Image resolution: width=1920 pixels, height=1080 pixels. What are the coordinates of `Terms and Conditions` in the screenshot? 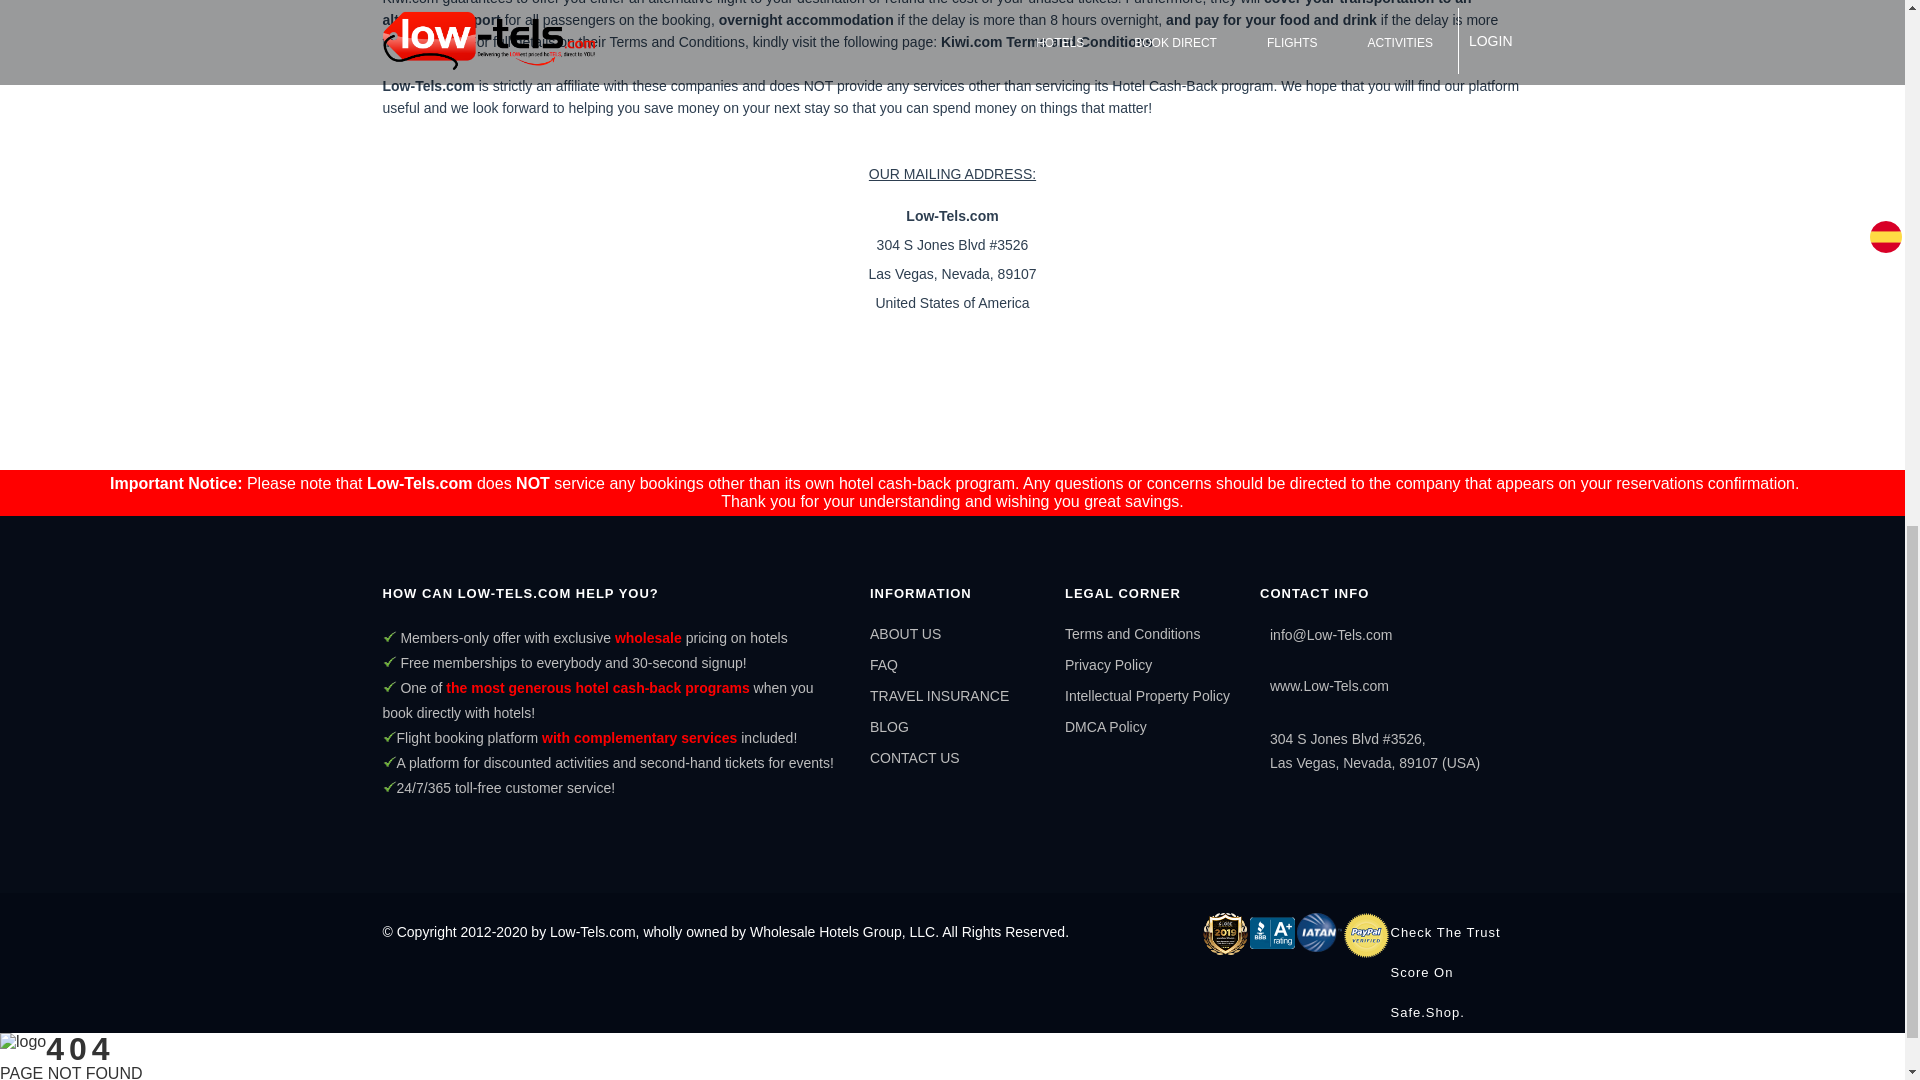 It's located at (1132, 634).